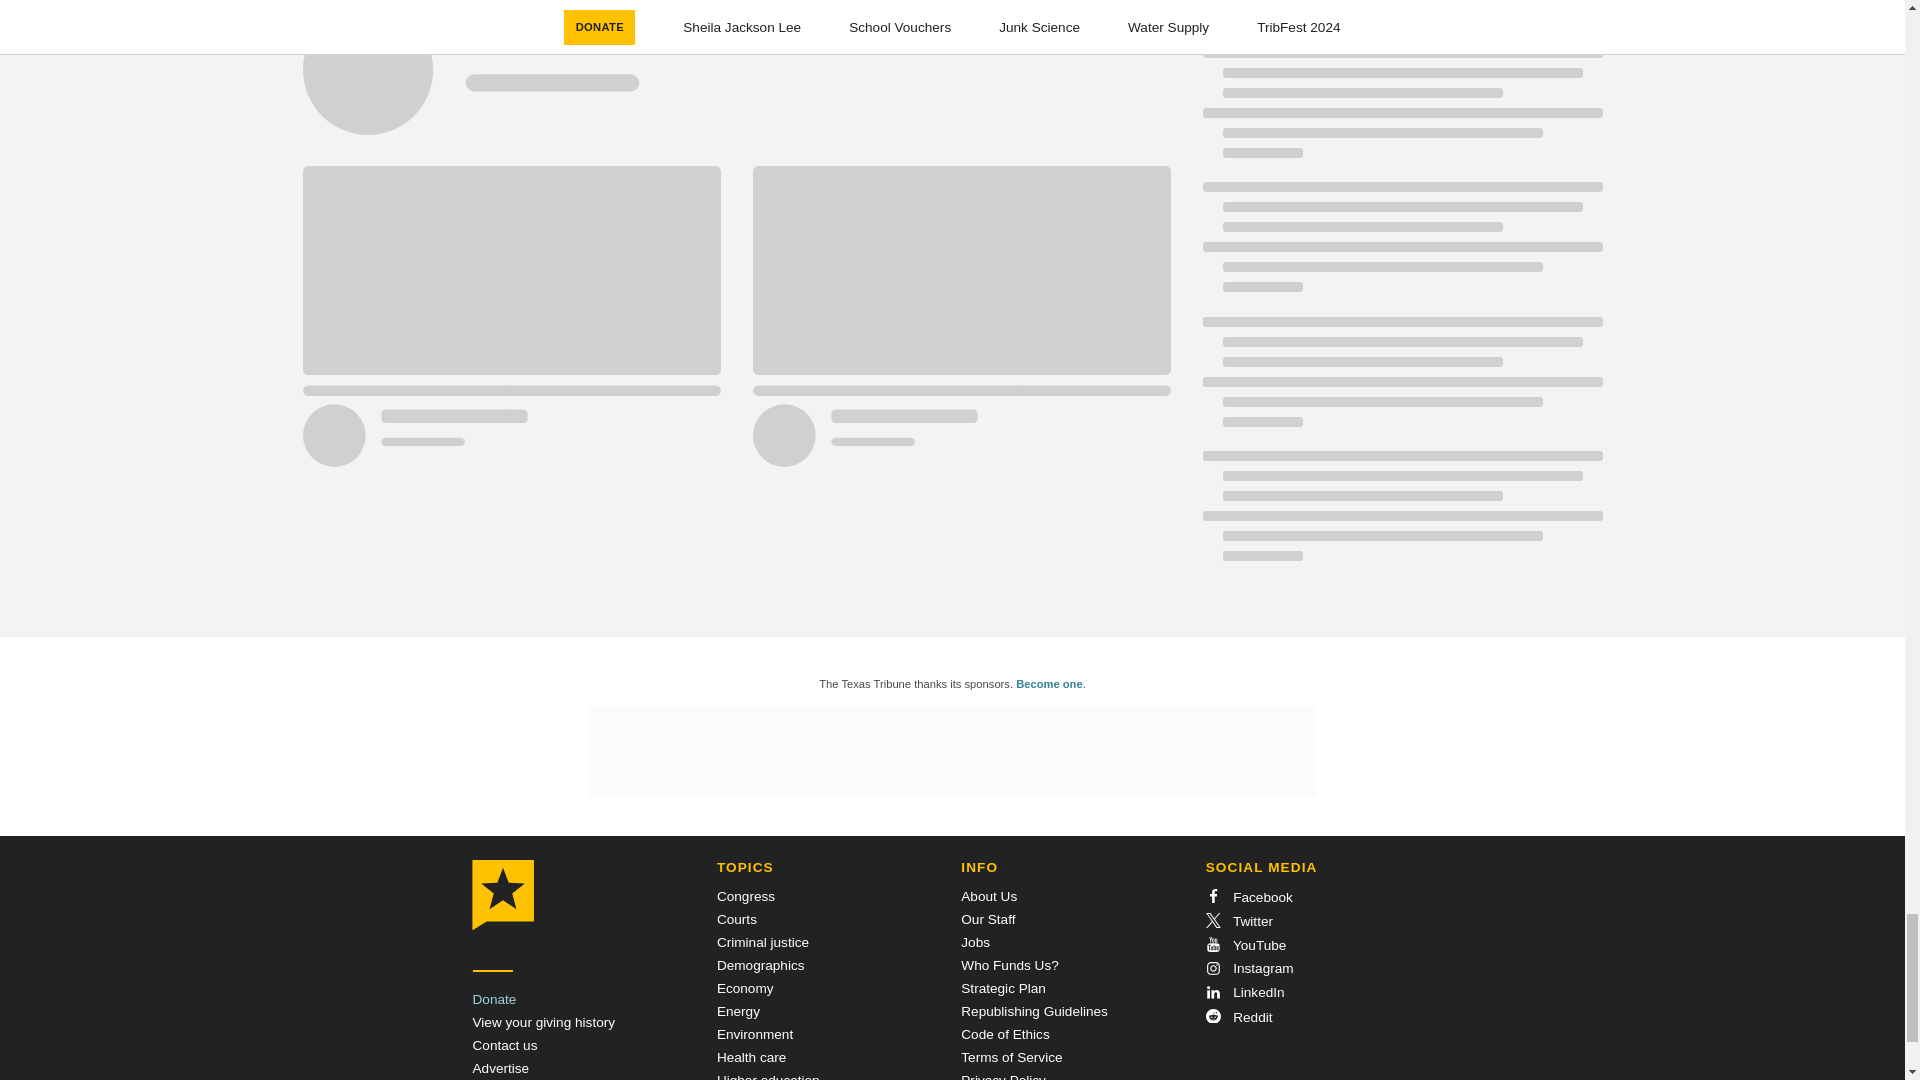 Image resolution: width=1920 pixels, height=1080 pixels. What do you see at coordinates (989, 896) in the screenshot?
I see `About Us` at bounding box center [989, 896].